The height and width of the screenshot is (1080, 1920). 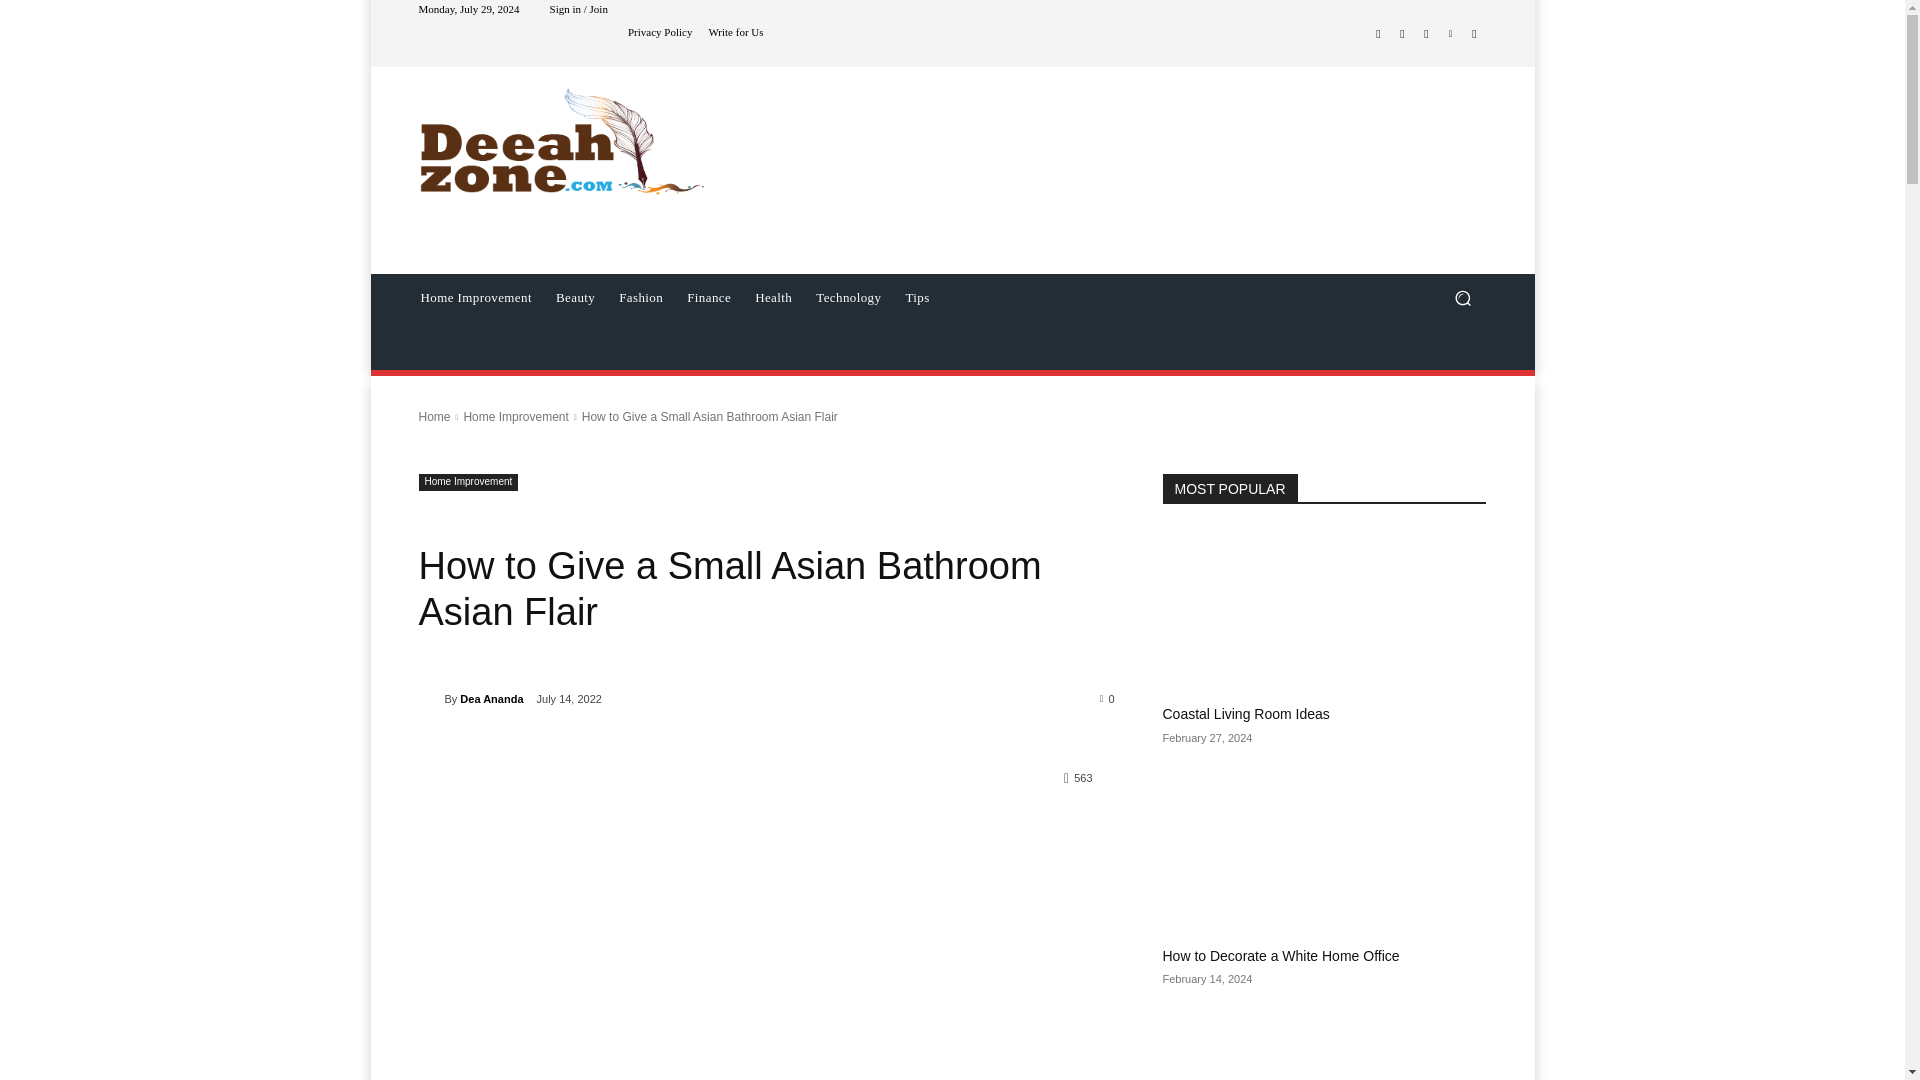 I want to click on Technology, so click(x=848, y=298).